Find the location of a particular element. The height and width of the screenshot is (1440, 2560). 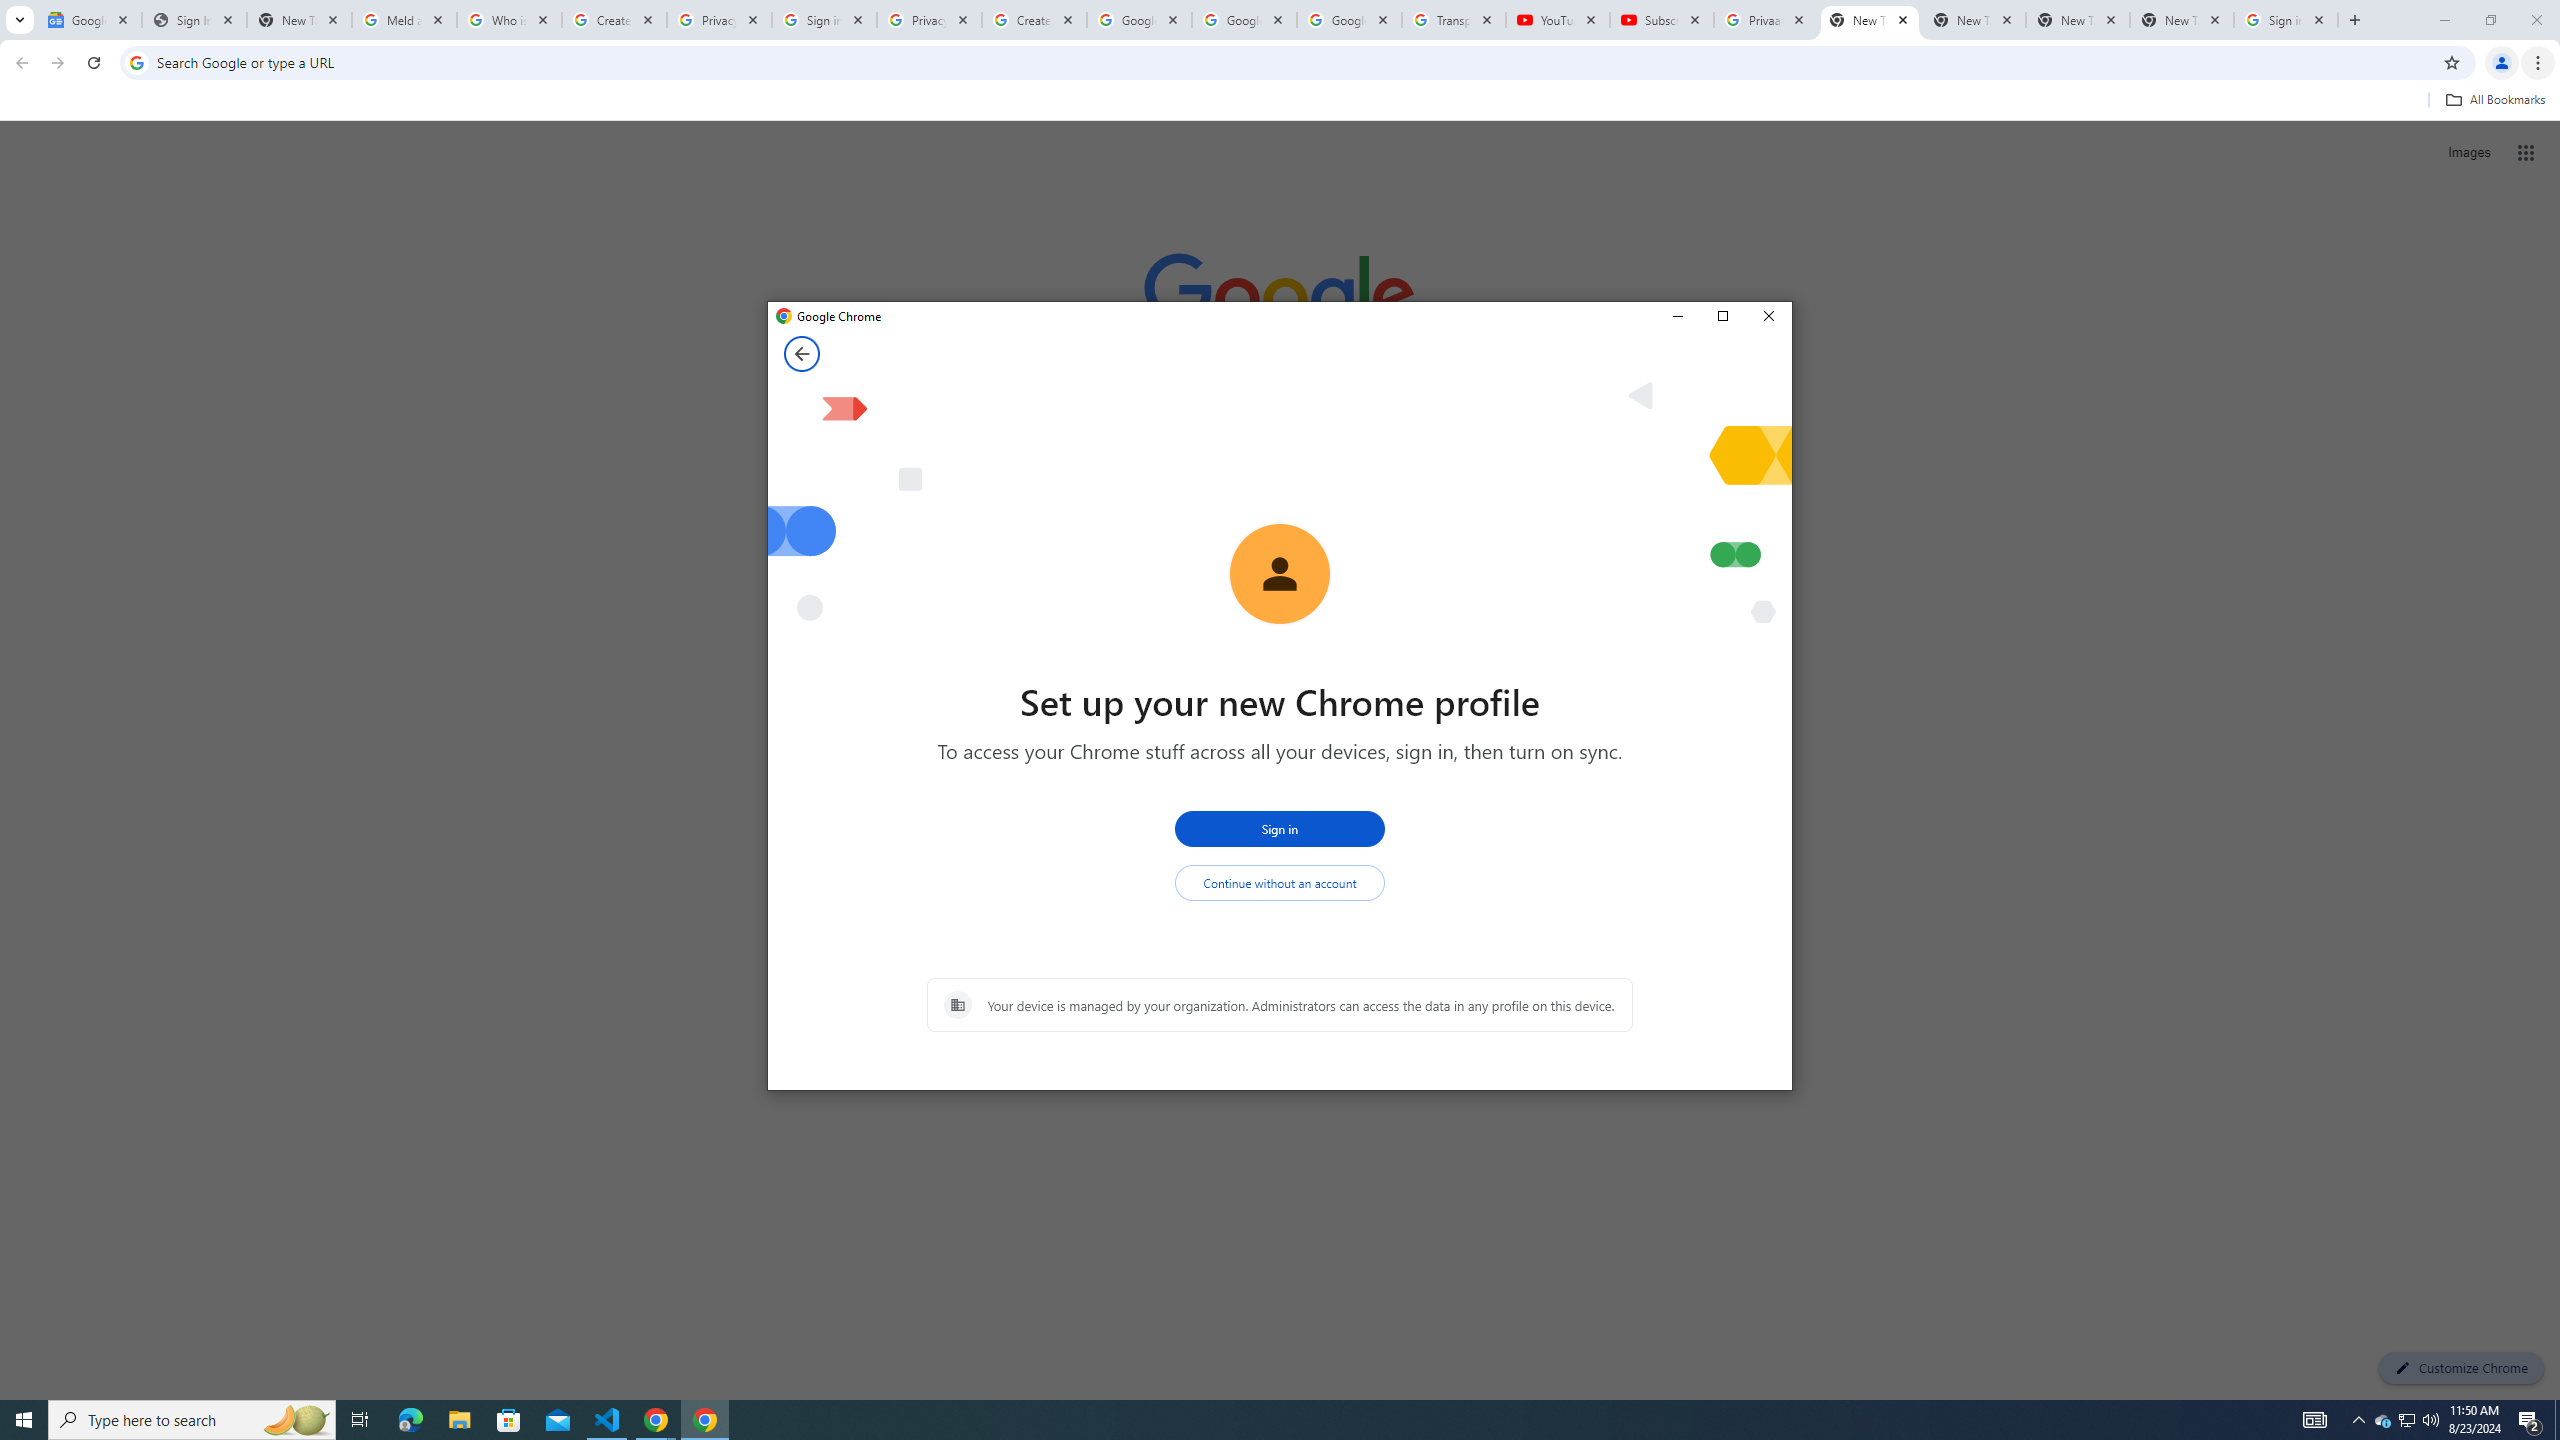

Notification Chevron is located at coordinates (2358, 1420).